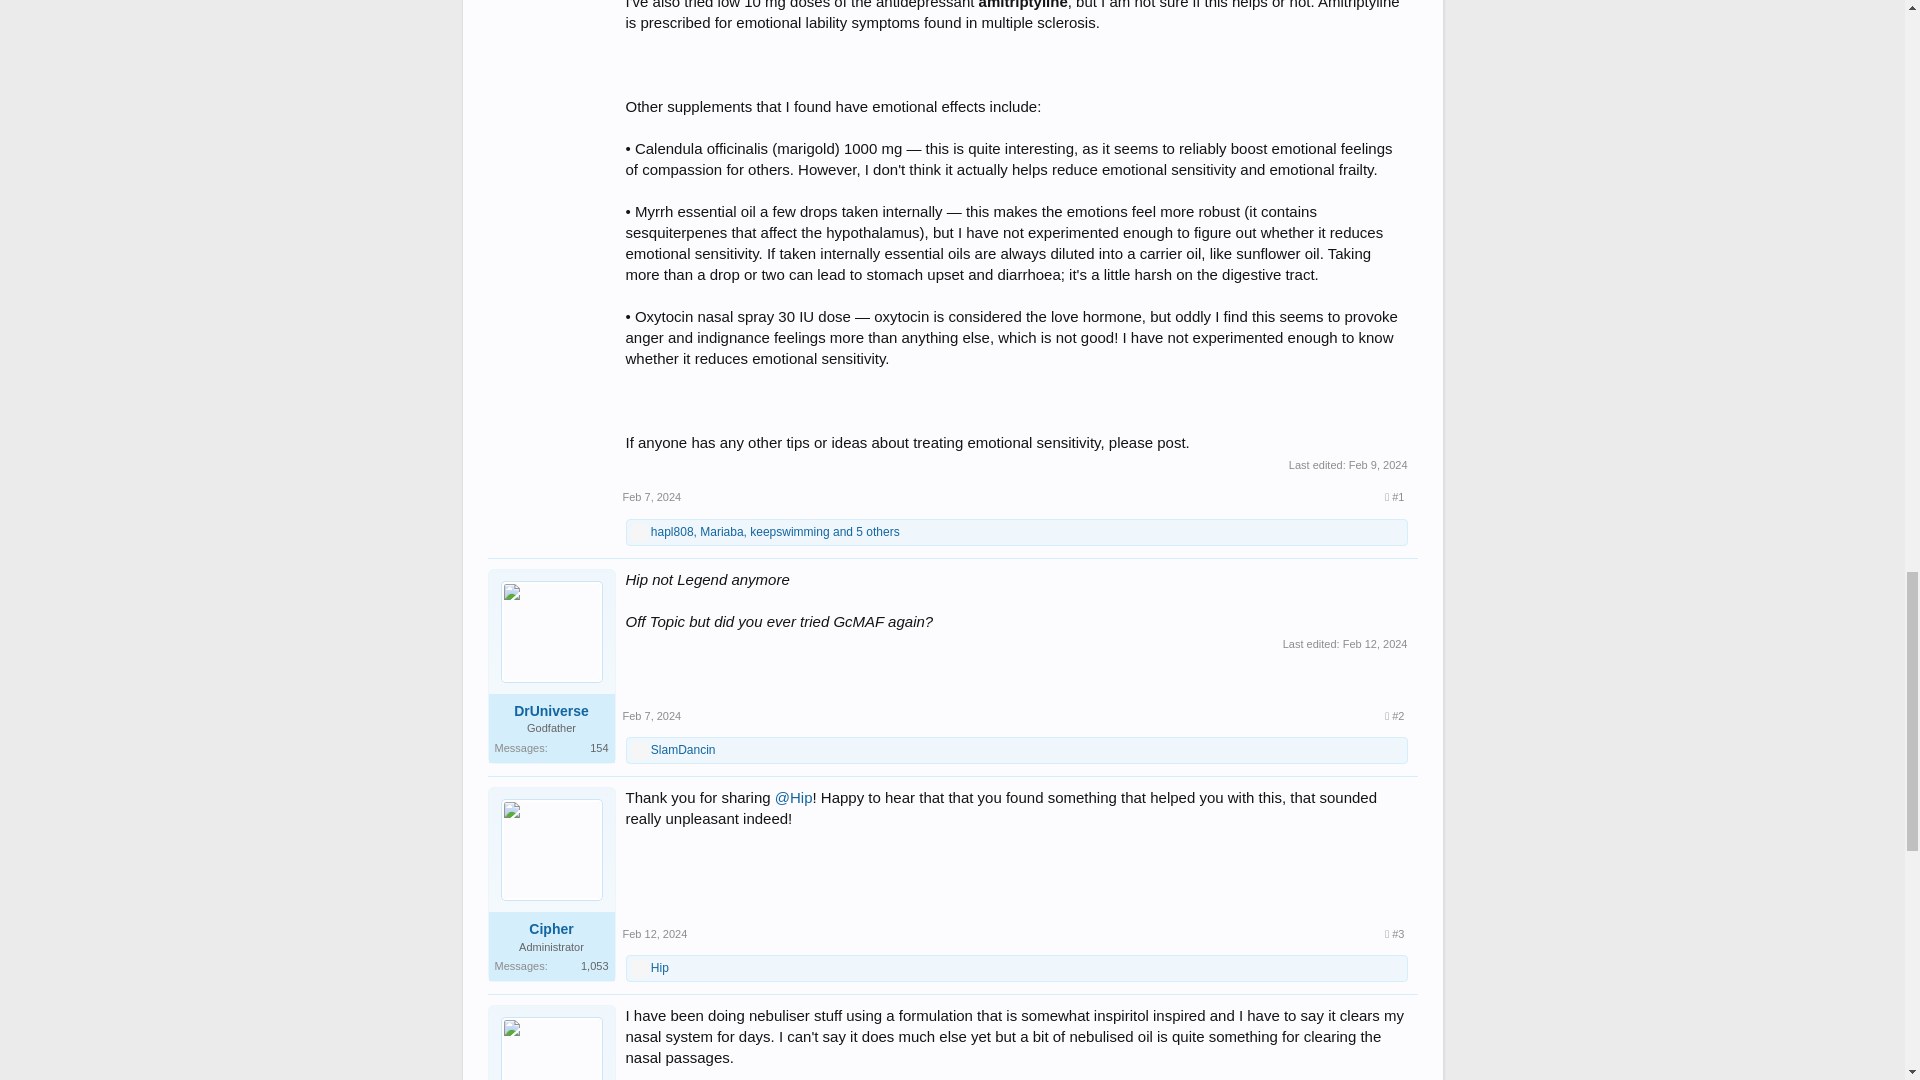 The image size is (1920, 1080). I want to click on Feb 9, 2024 at 12:05 PM, so click(1378, 464).